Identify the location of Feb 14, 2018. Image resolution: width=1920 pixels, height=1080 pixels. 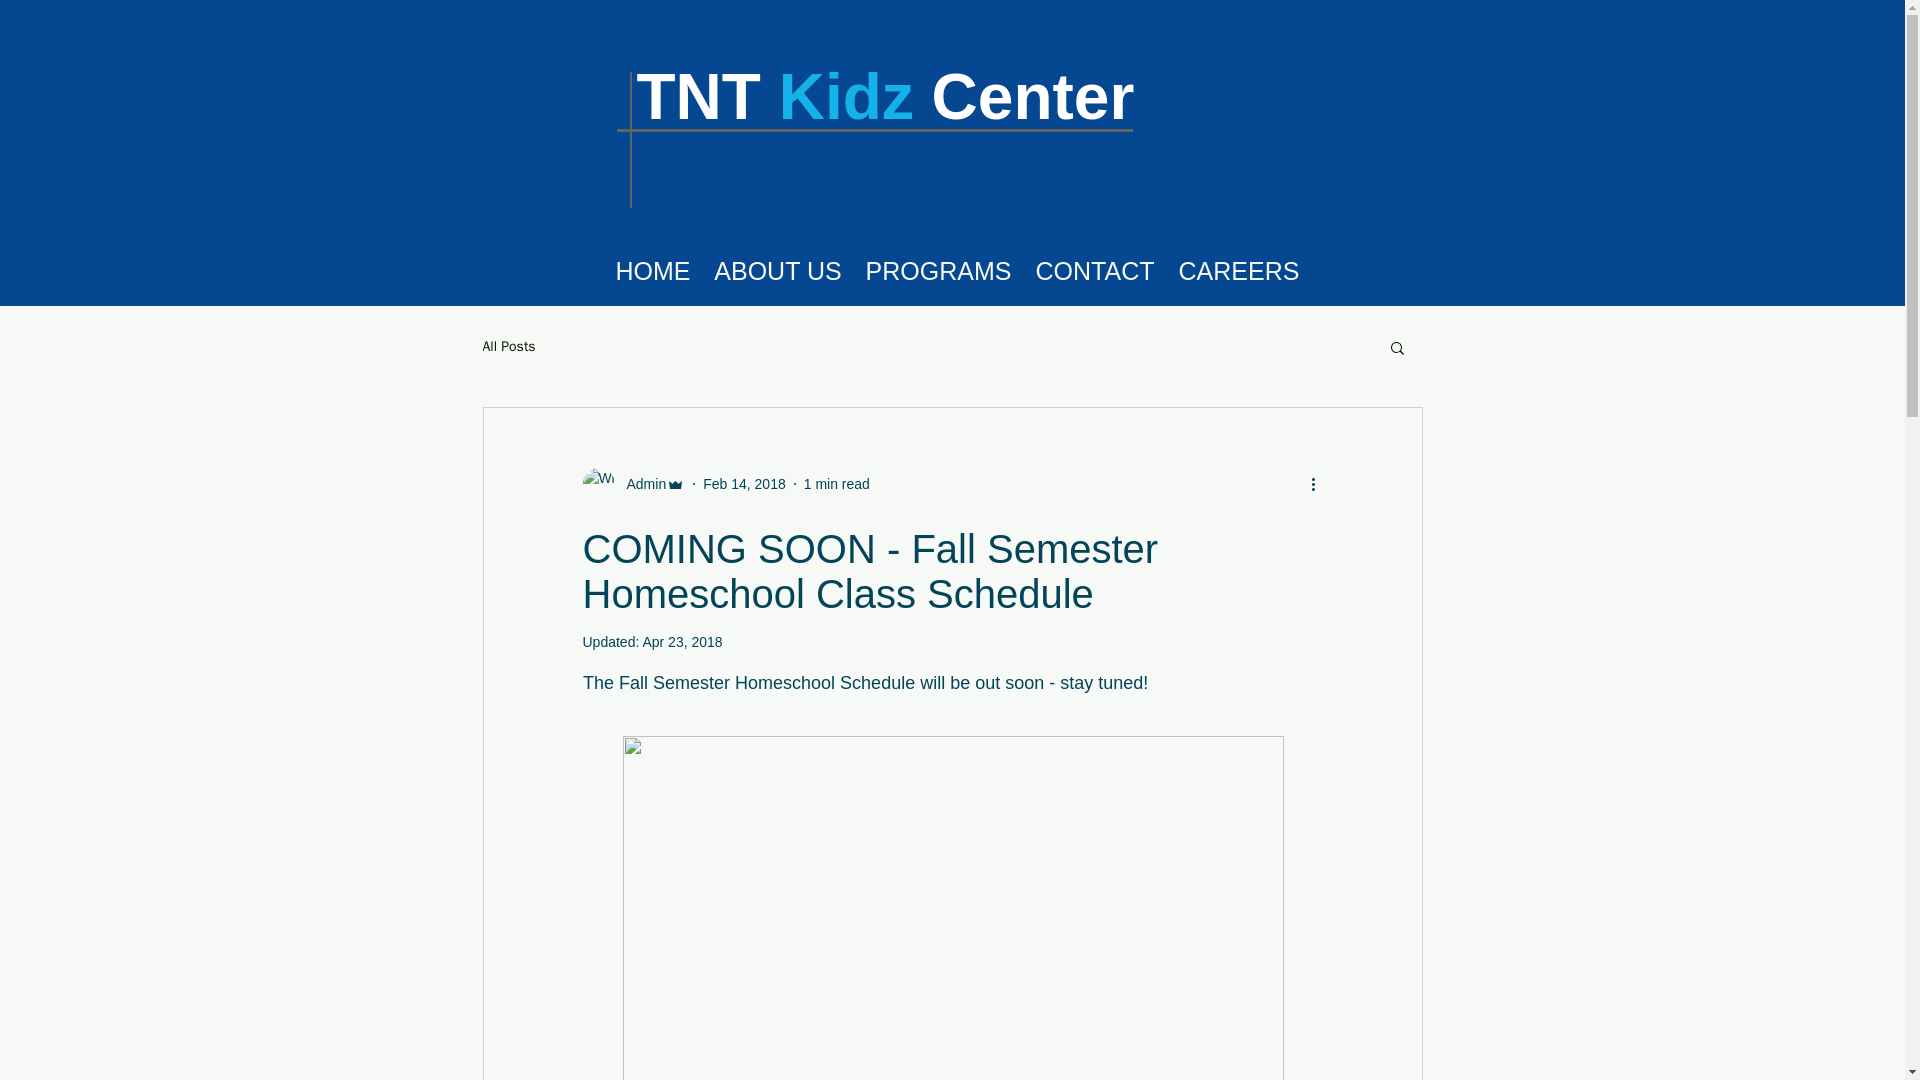
(744, 484).